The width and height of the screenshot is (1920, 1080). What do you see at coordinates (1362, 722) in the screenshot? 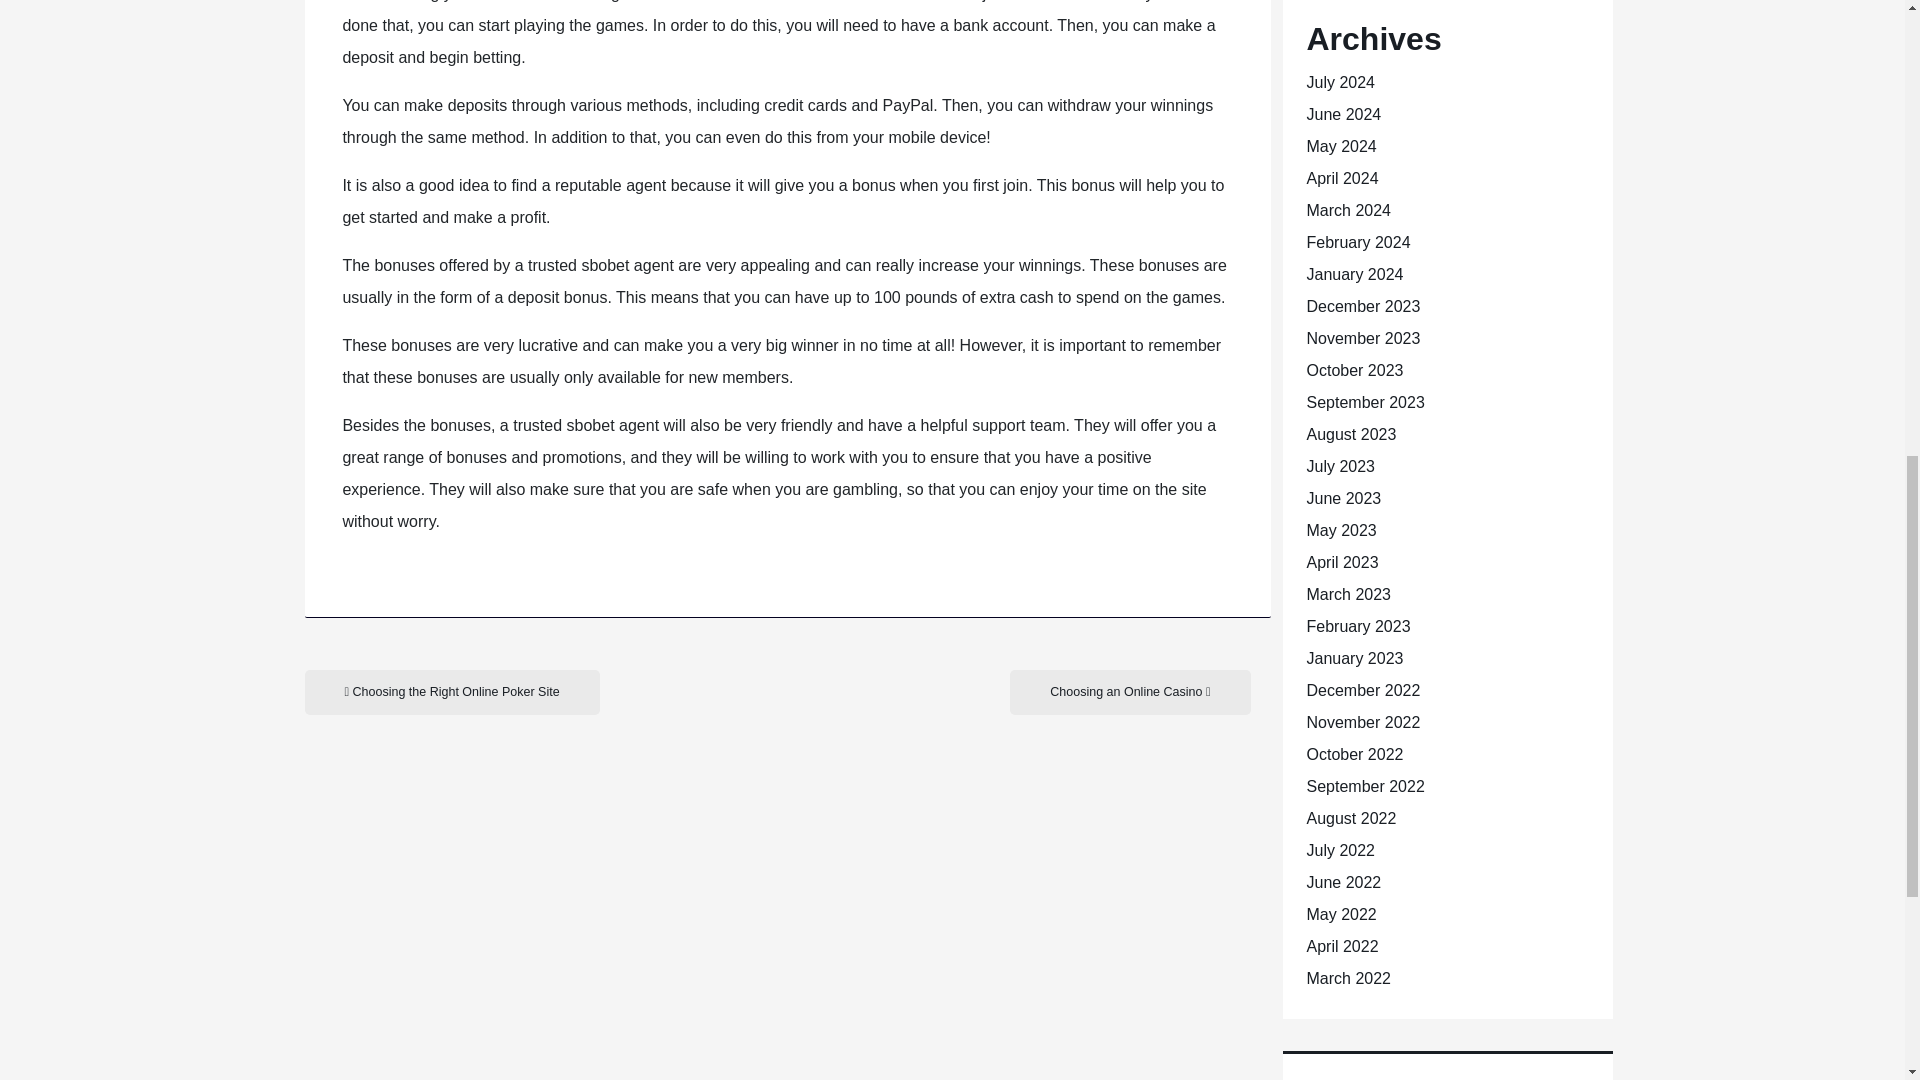
I see `November 2022` at bounding box center [1362, 722].